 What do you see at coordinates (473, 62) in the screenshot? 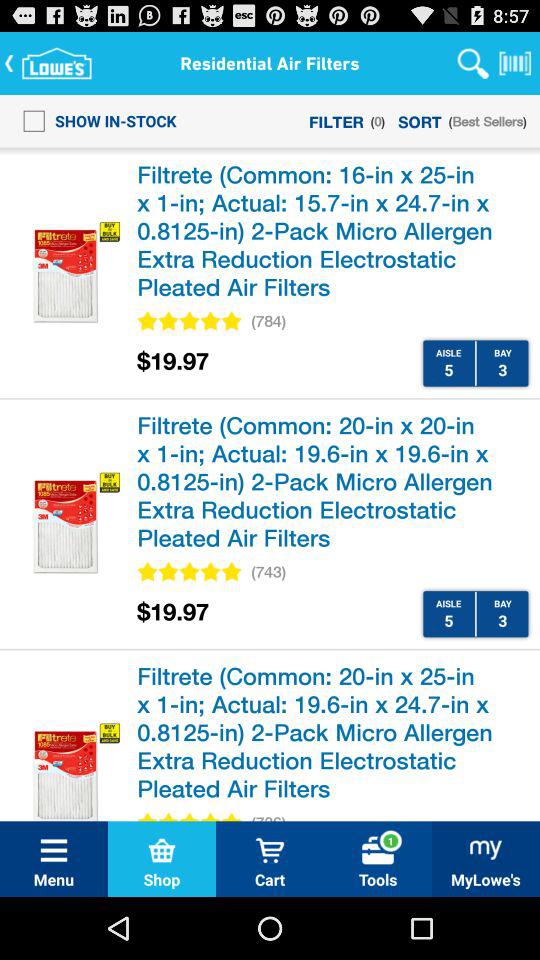
I see `press icon next to residential air filters` at bounding box center [473, 62].